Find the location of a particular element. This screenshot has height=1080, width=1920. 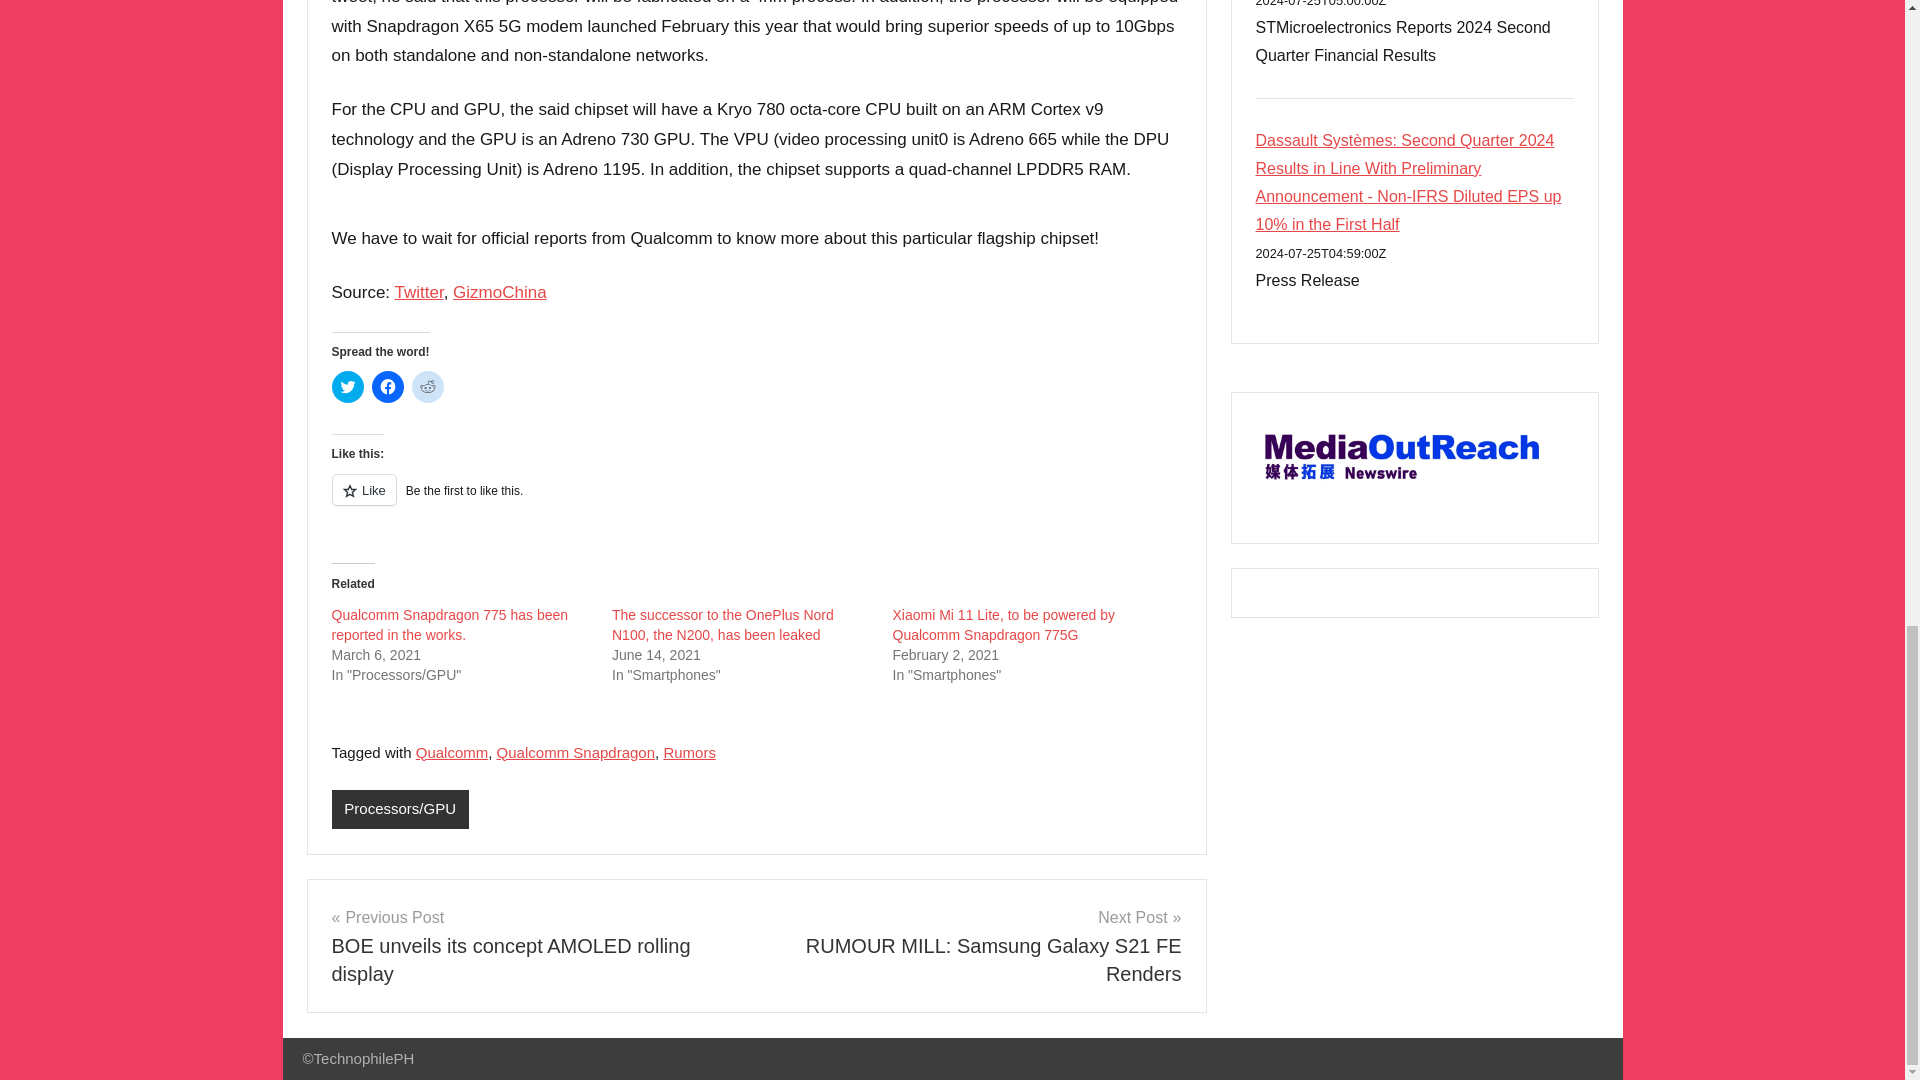

Click to share on Reddit is located at coordinates (428, 386).